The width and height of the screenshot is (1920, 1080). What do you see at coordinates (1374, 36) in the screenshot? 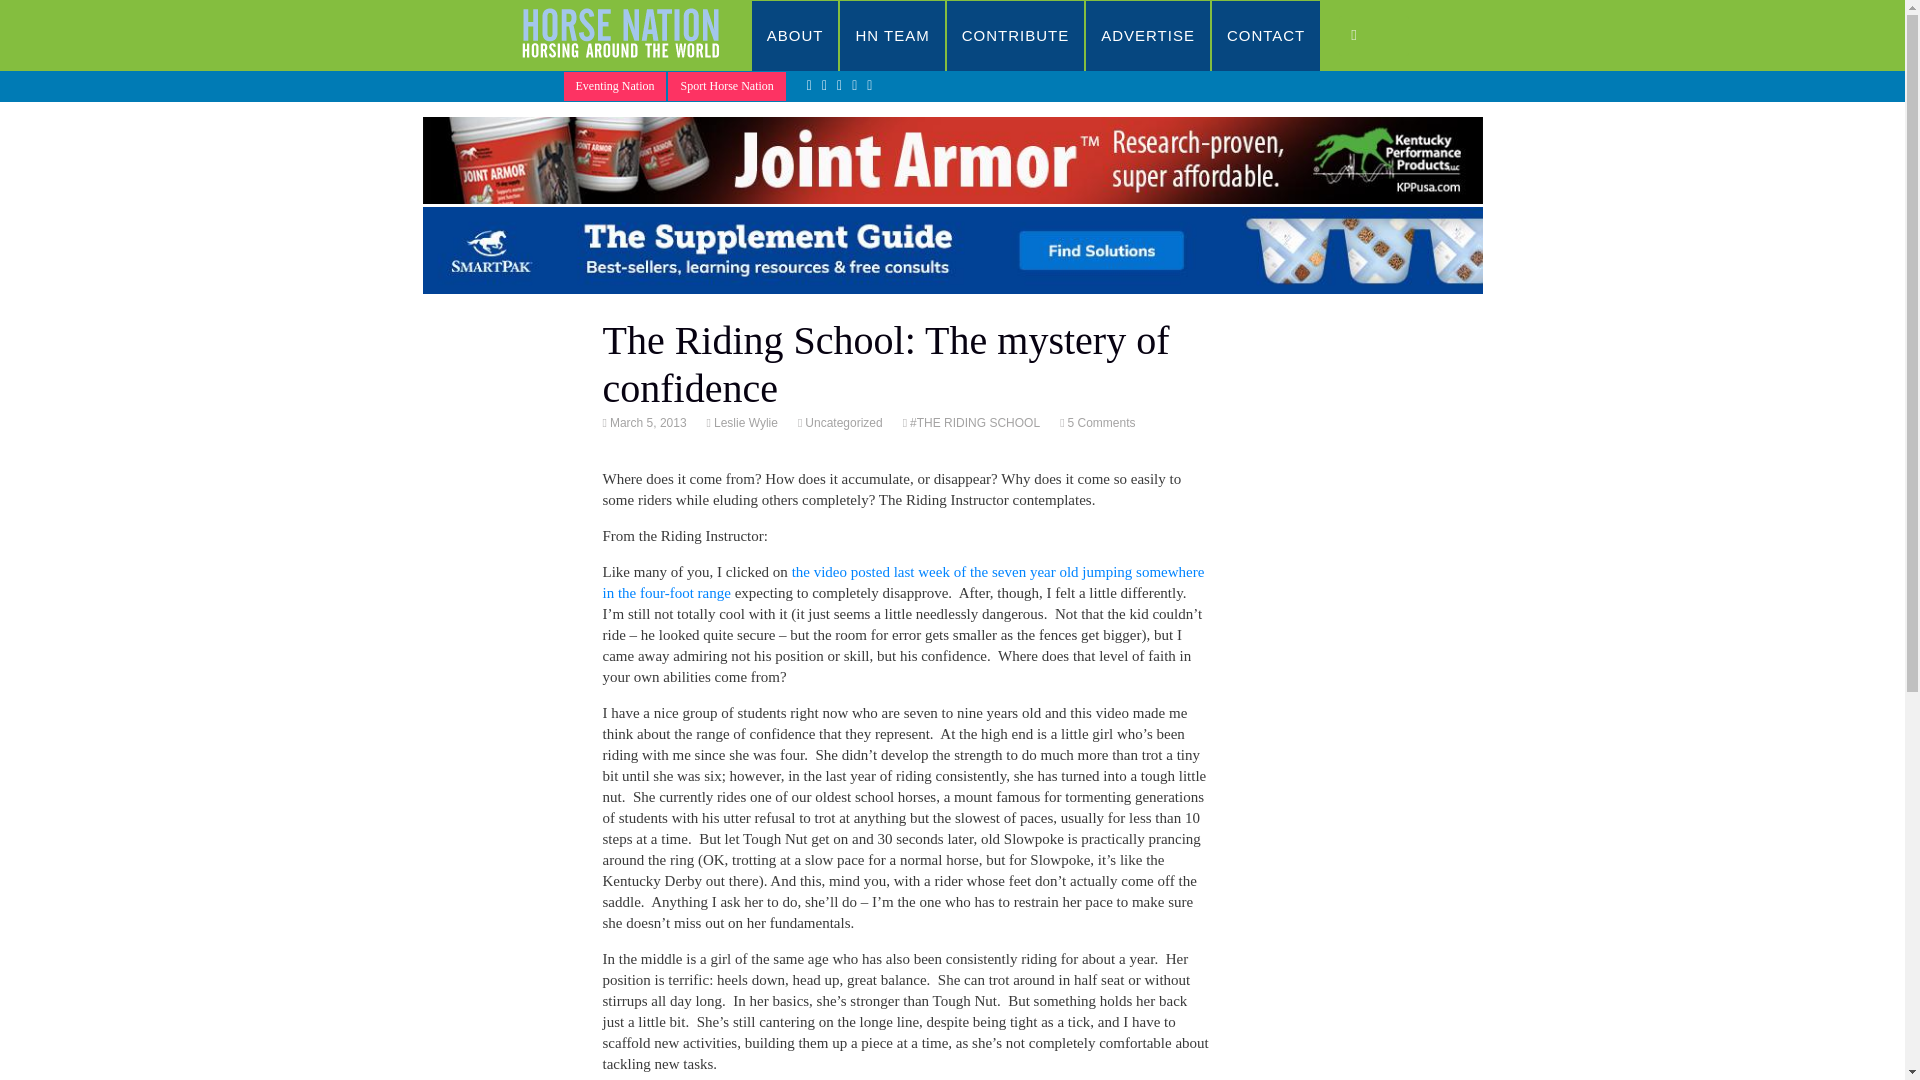
I see `SEARCH` at bounding box center [1374, 36].